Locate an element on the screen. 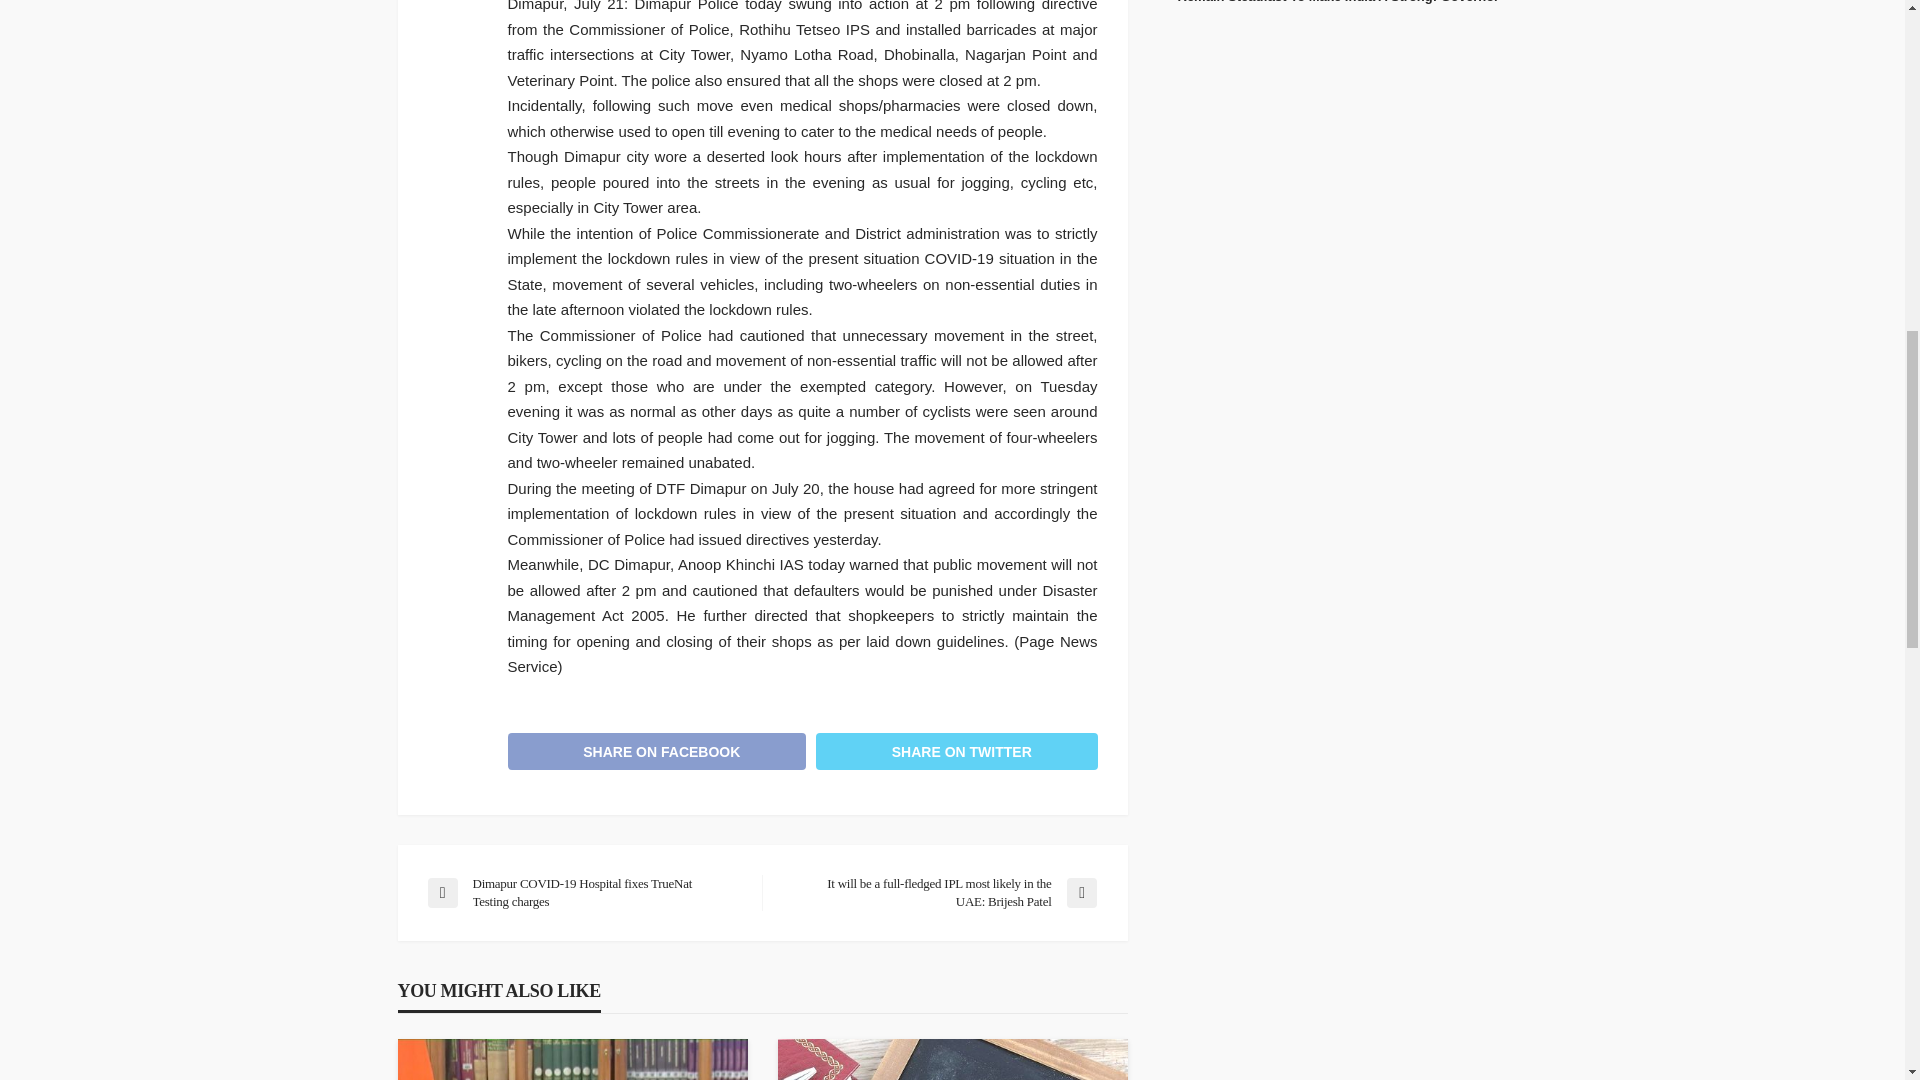 The width and height of the screenshot is (1920, 1080). Dimapur COVID-19 Hospital fixes TrueNat Testing charges is located at coordinates (584, 892).